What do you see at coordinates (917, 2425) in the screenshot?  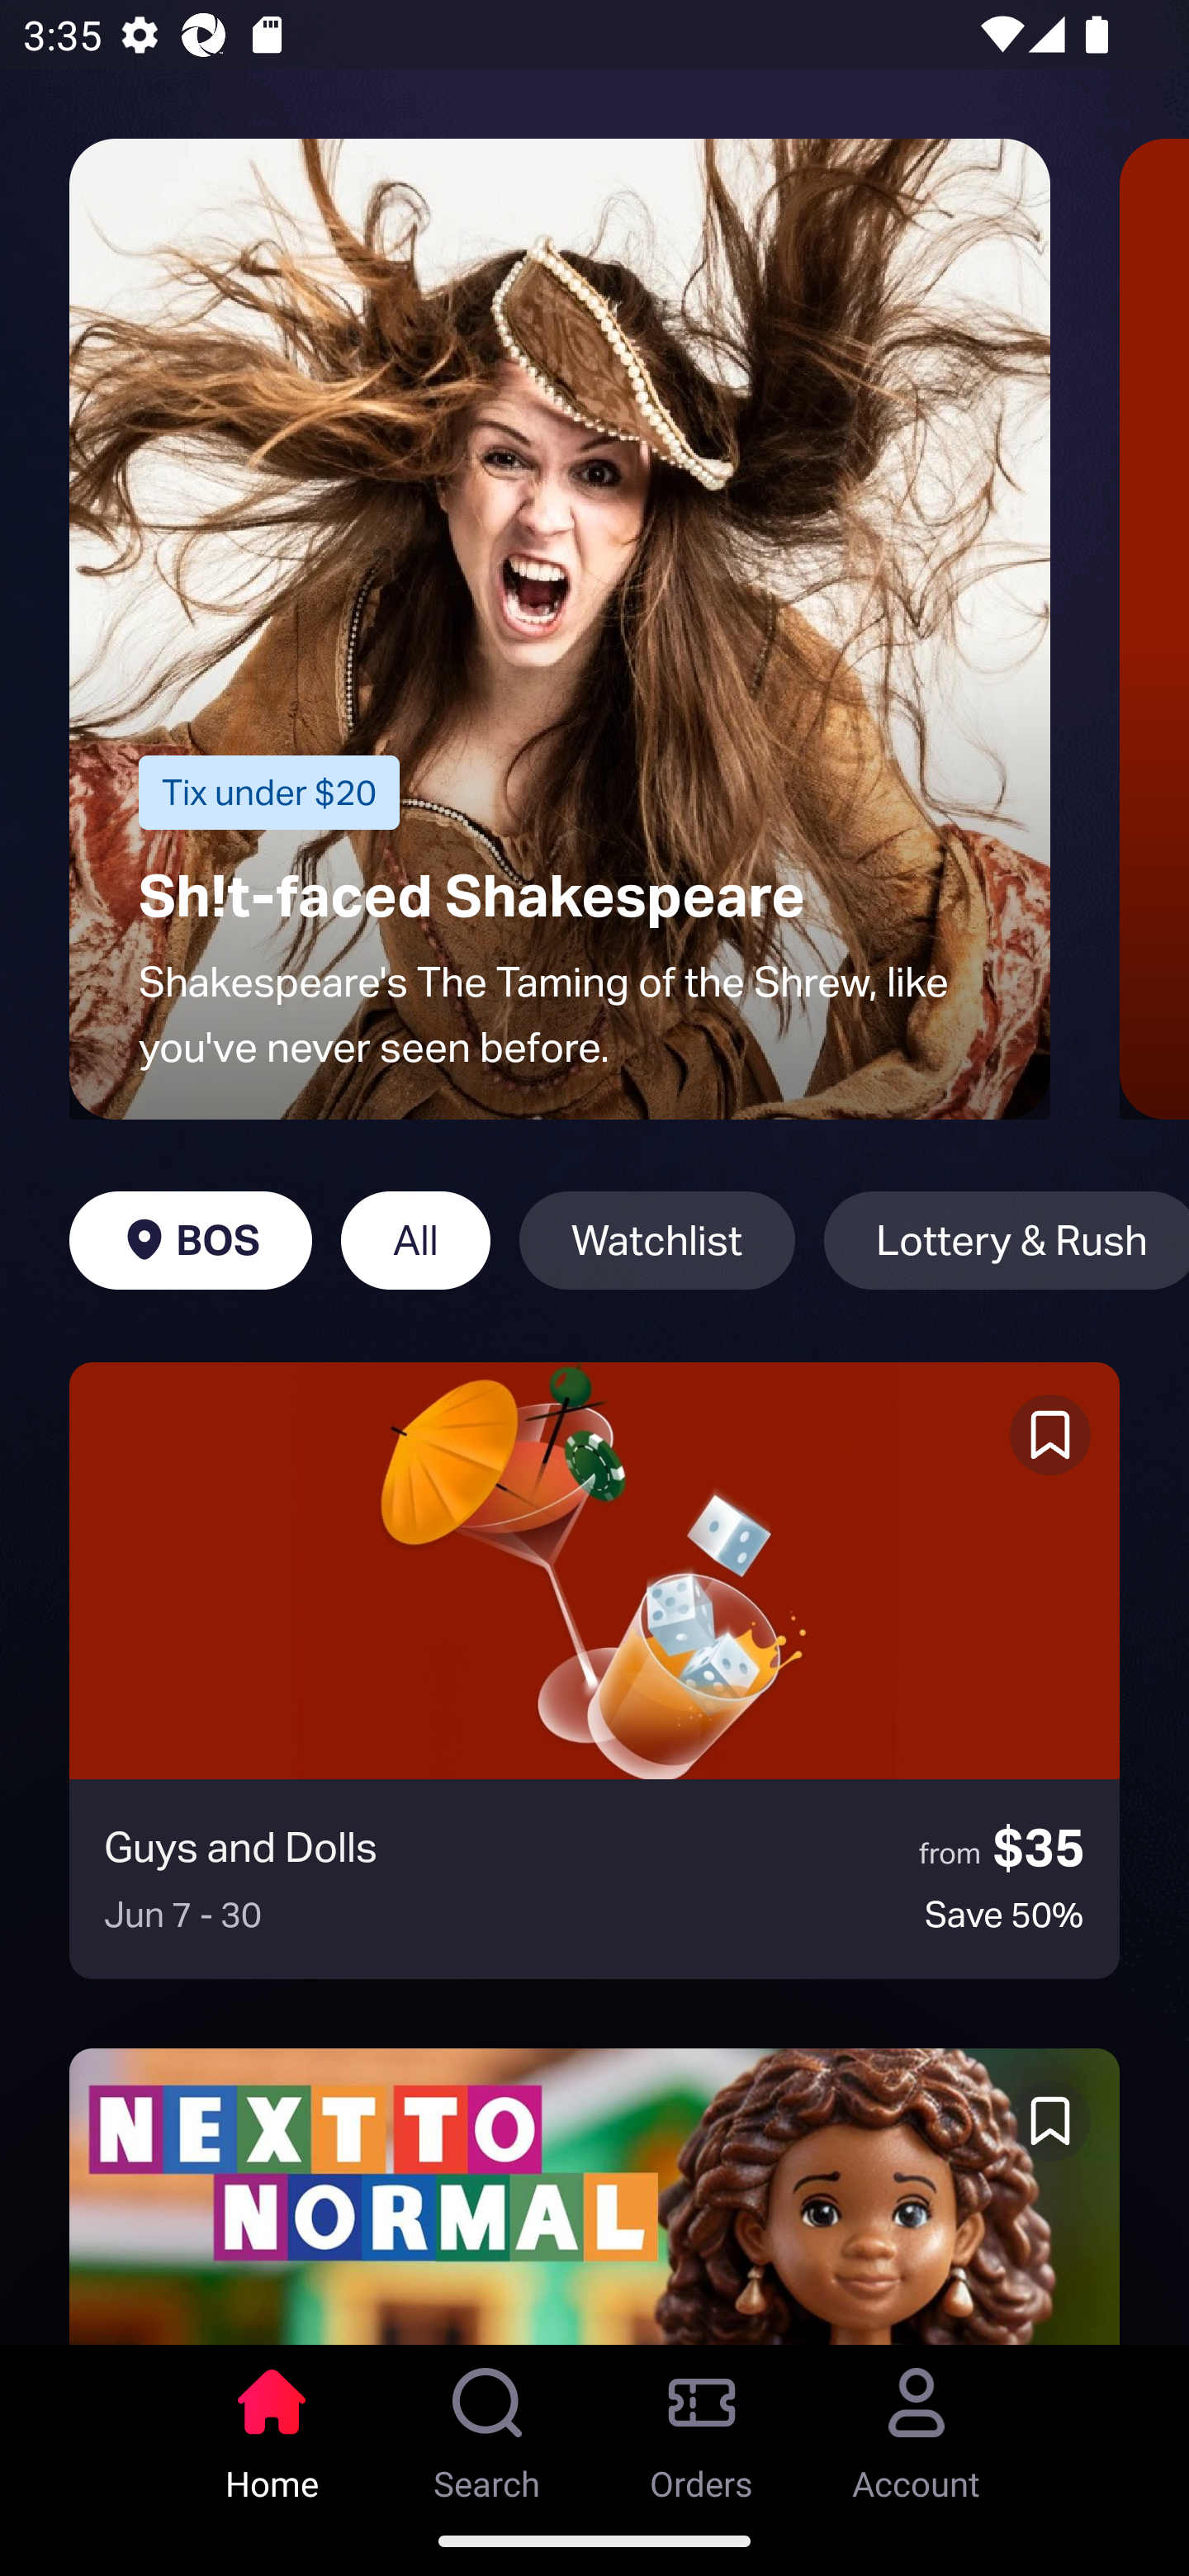 I see `Account` at bounding box center [917, 2425].